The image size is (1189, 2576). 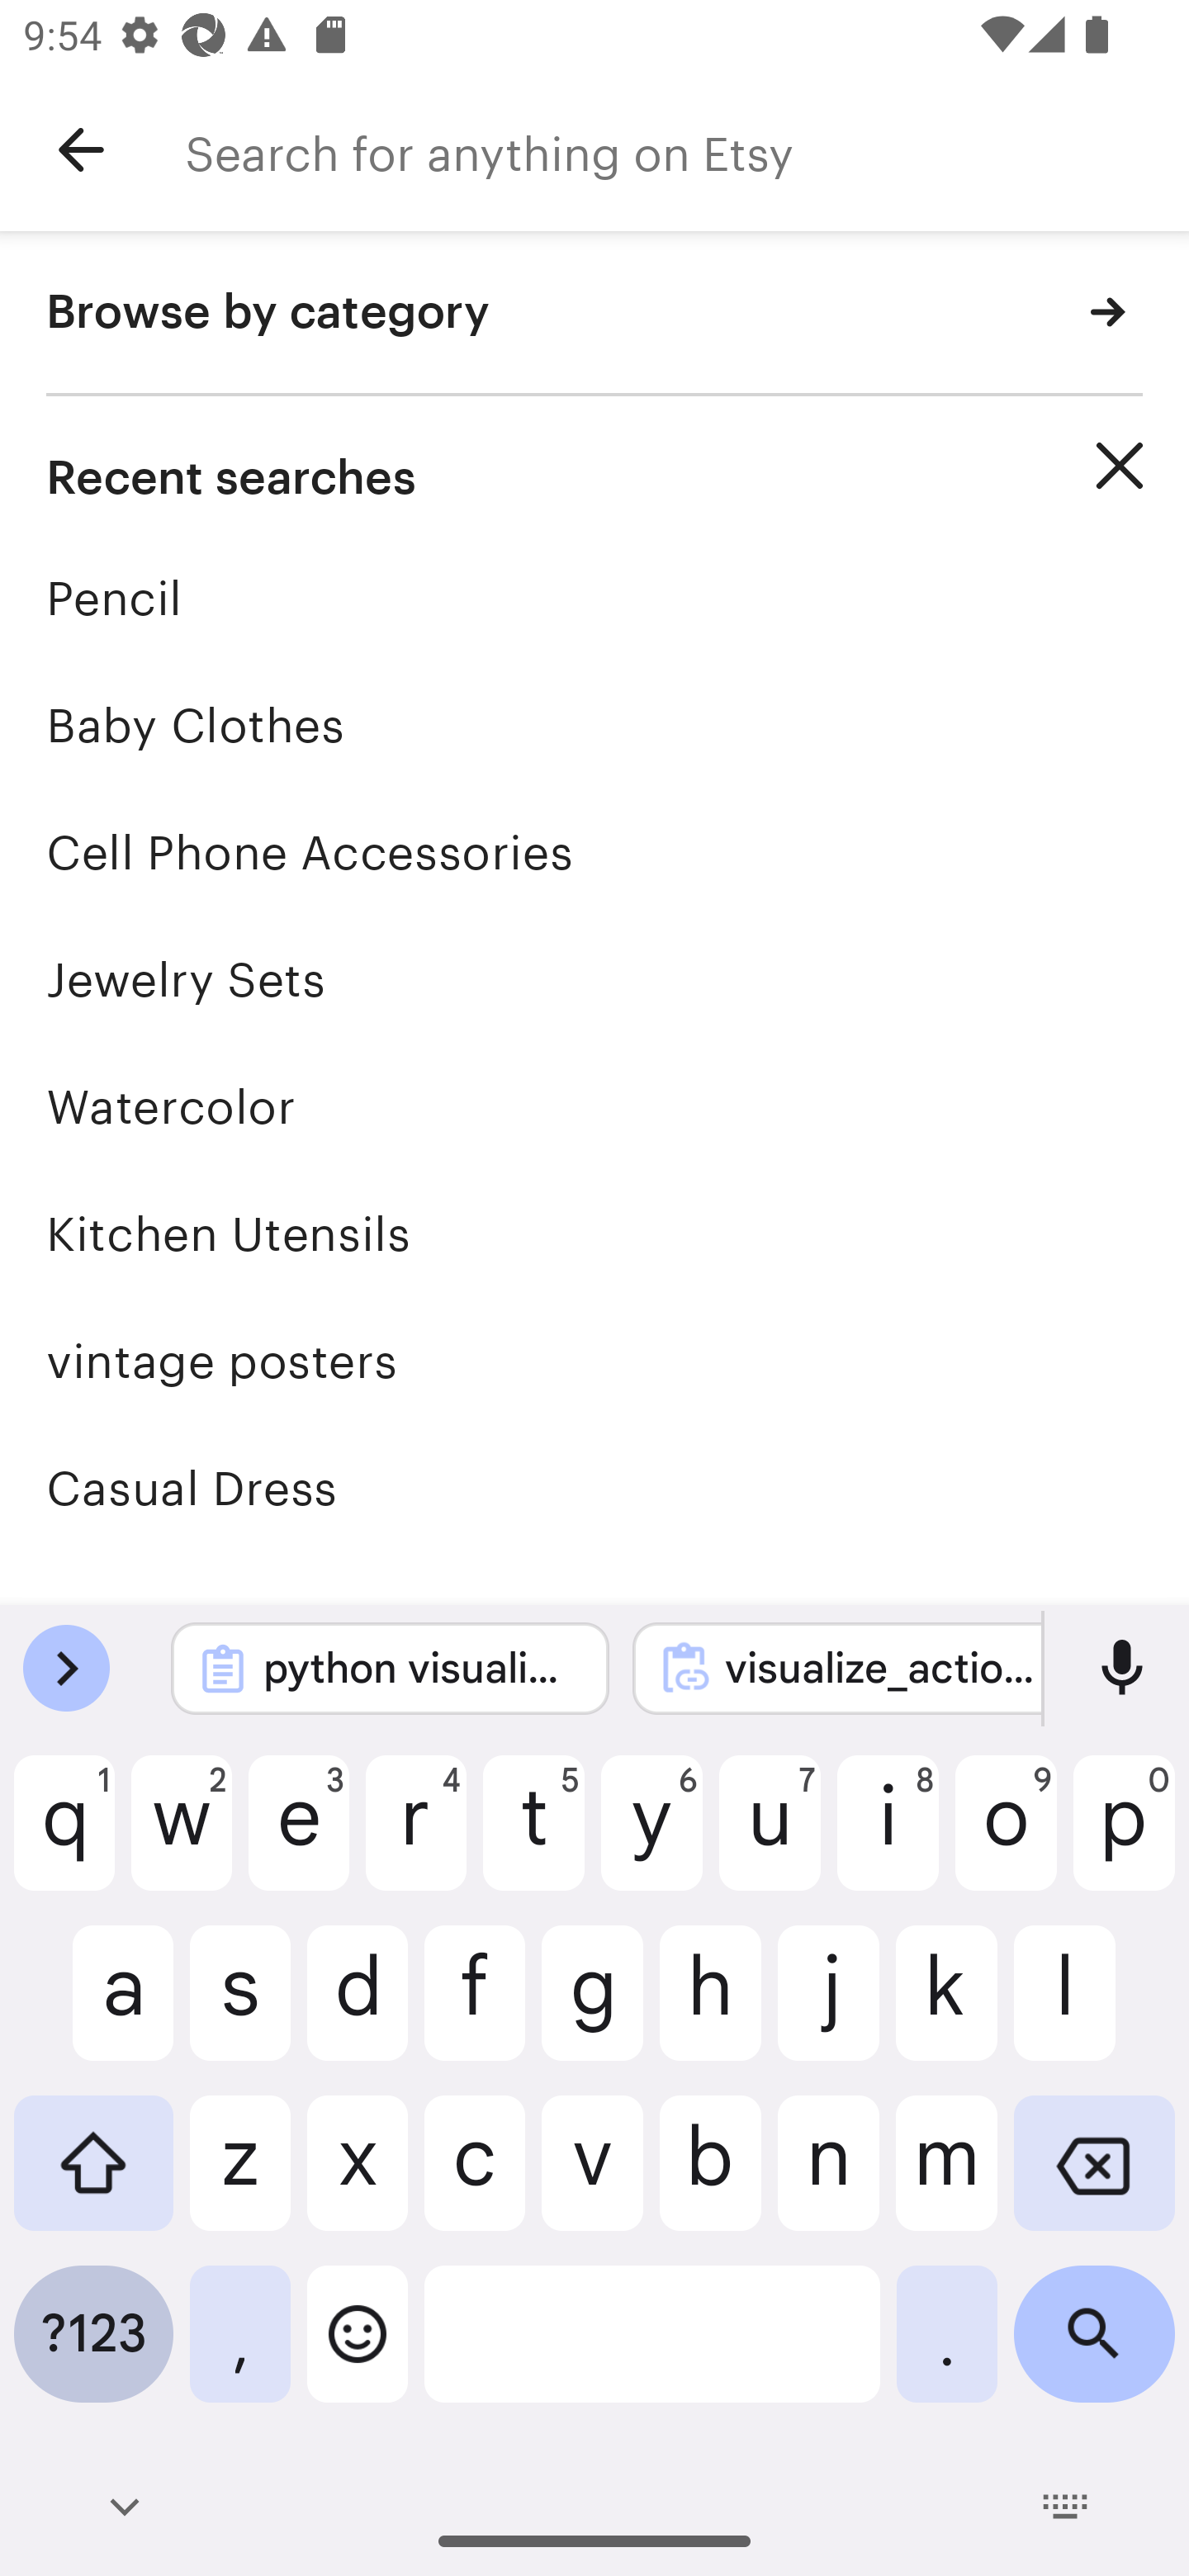 I want to click on Kitchen Utensils, so click(x=594, y=1234).